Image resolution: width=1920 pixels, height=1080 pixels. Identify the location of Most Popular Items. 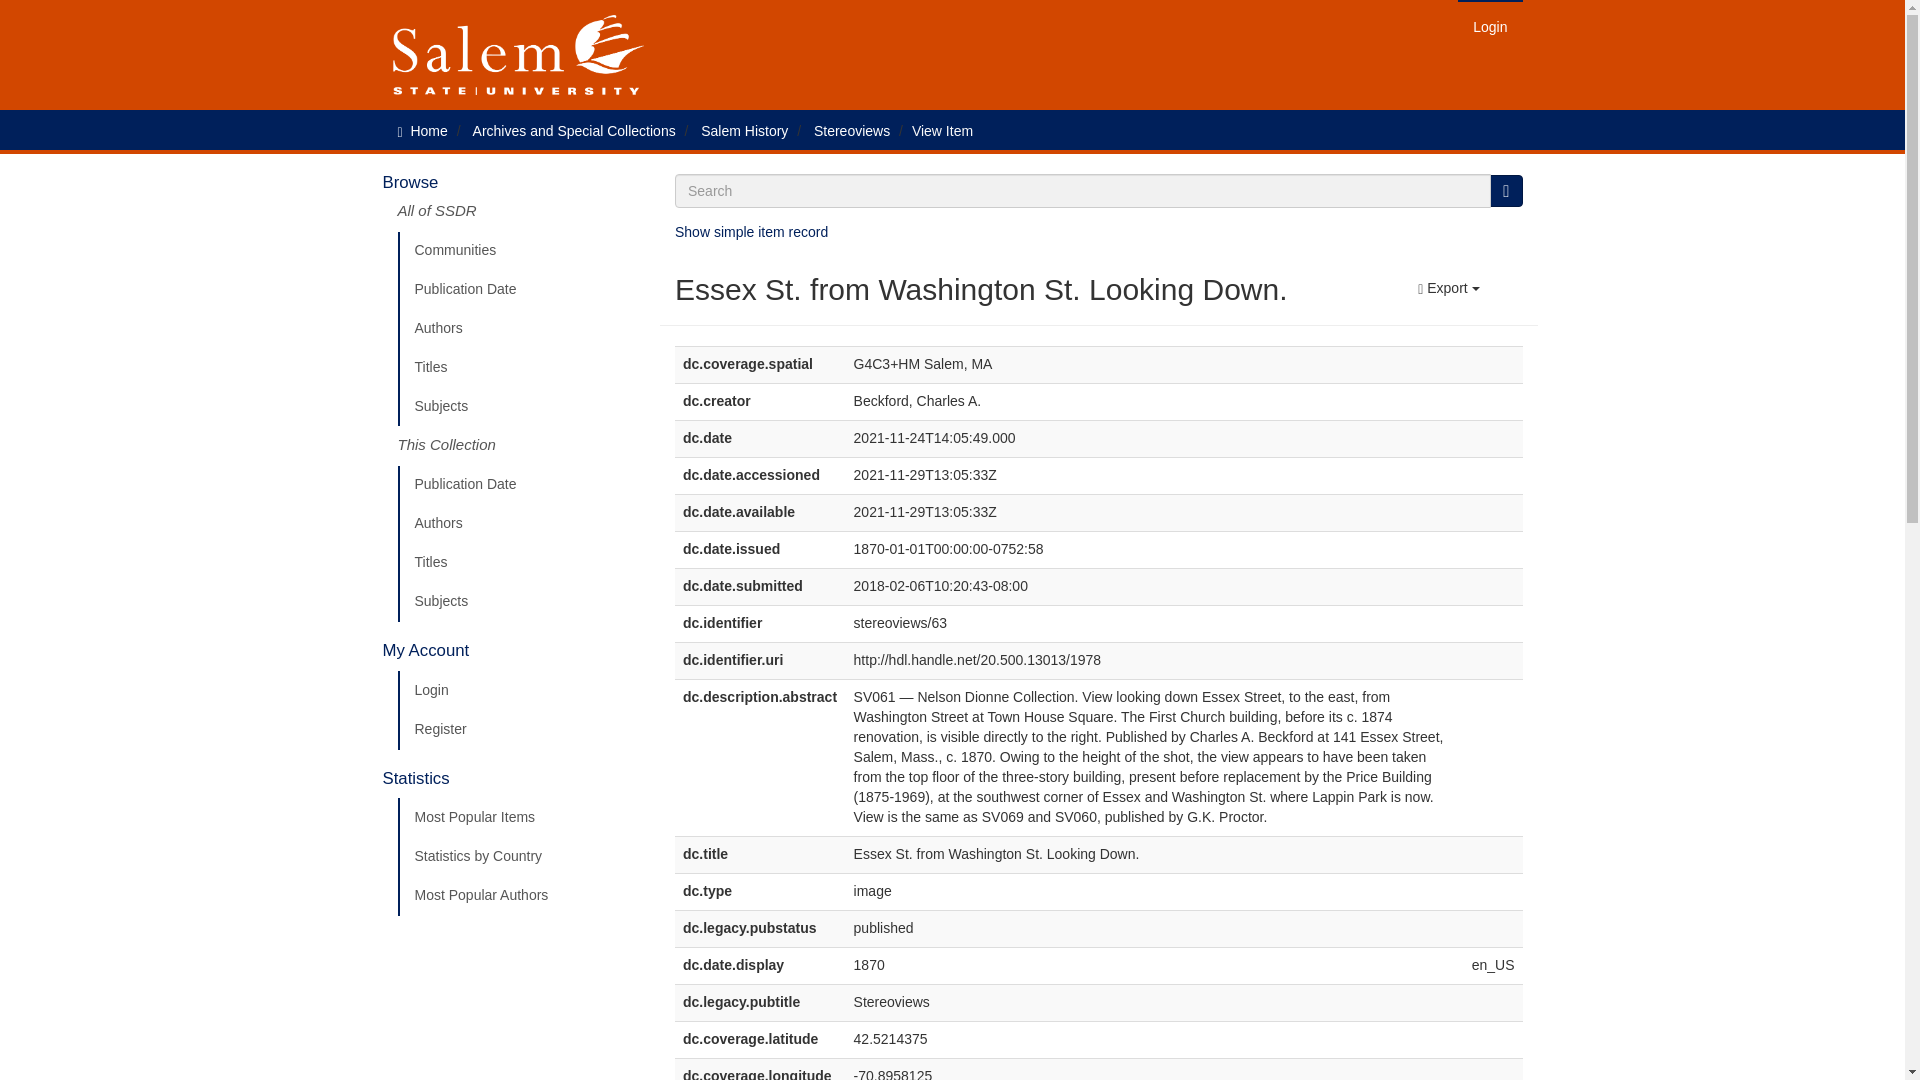
(521, 818).